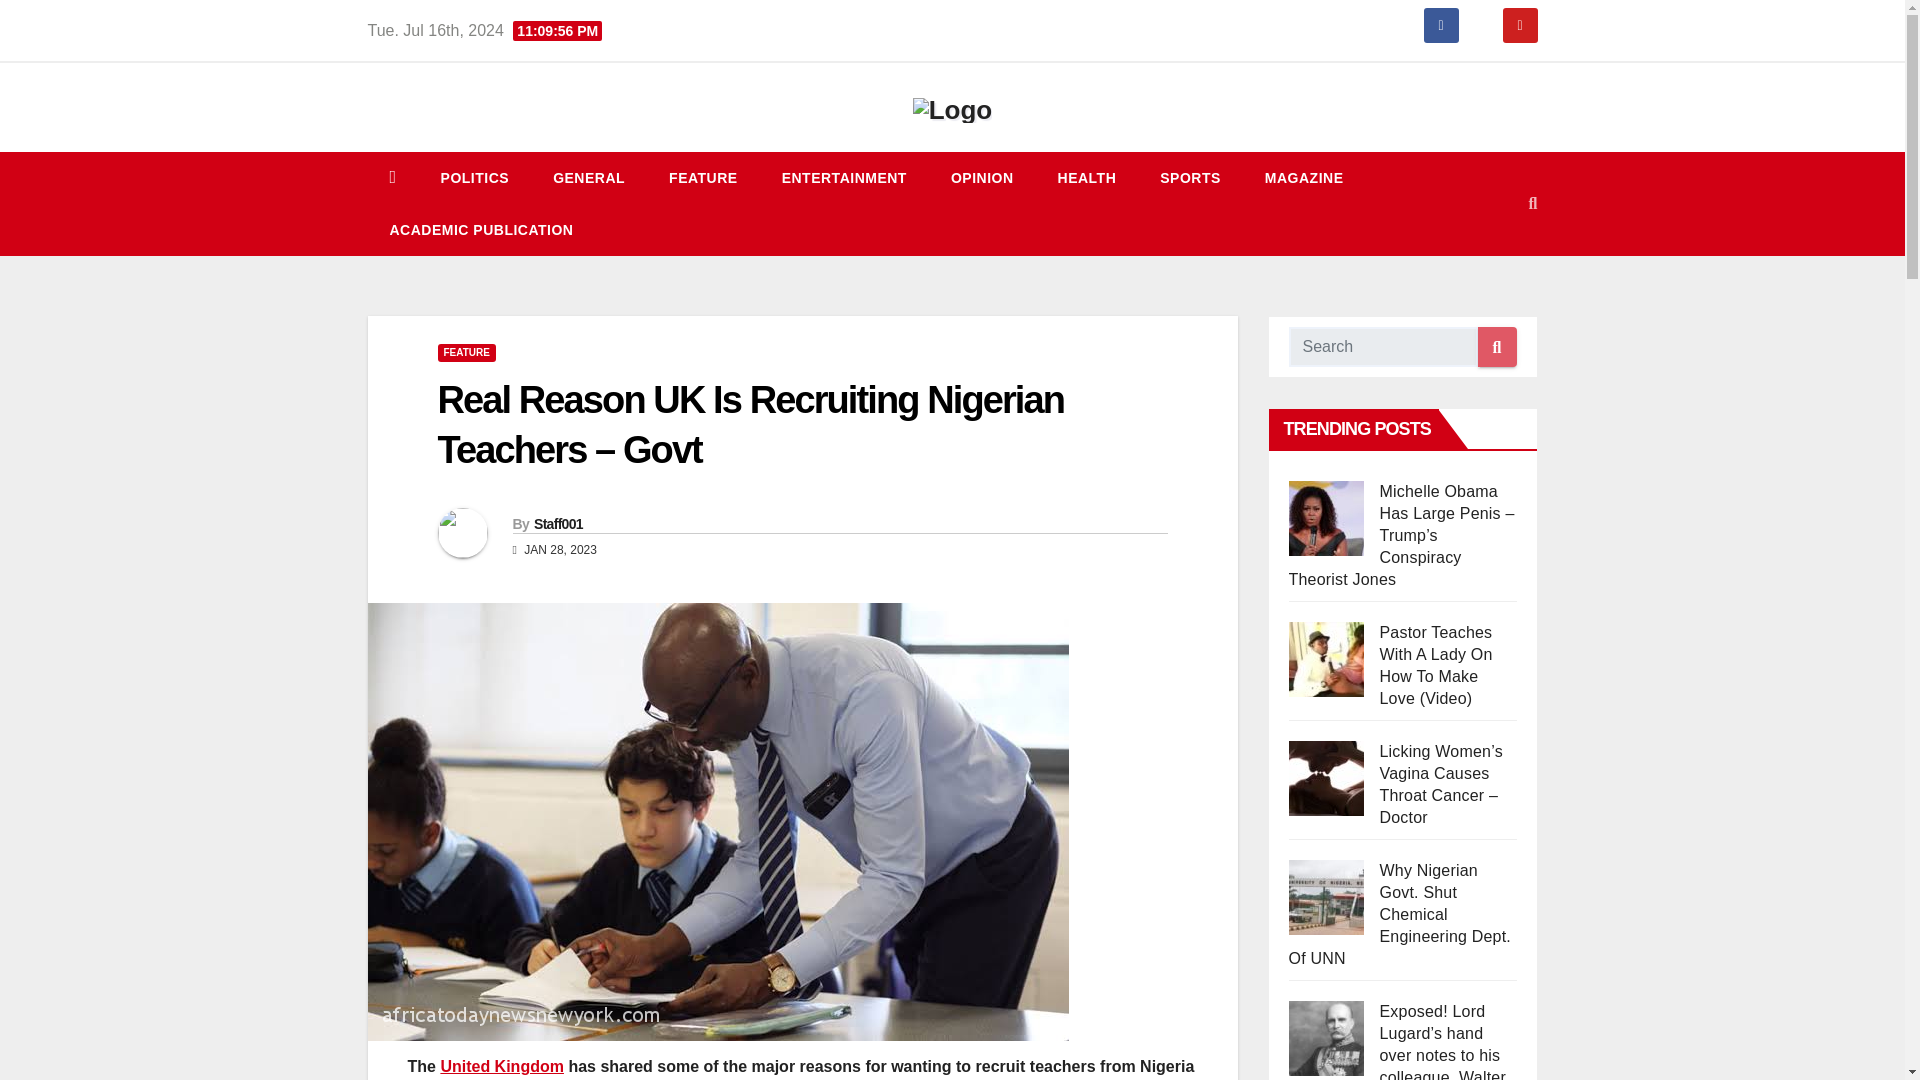 The height and width of the screenshot is (1080, 1920). What do you see at coordinates (1304, 178) in the screenshot?
I see `Magazine` at bounding box center [1304, 178].